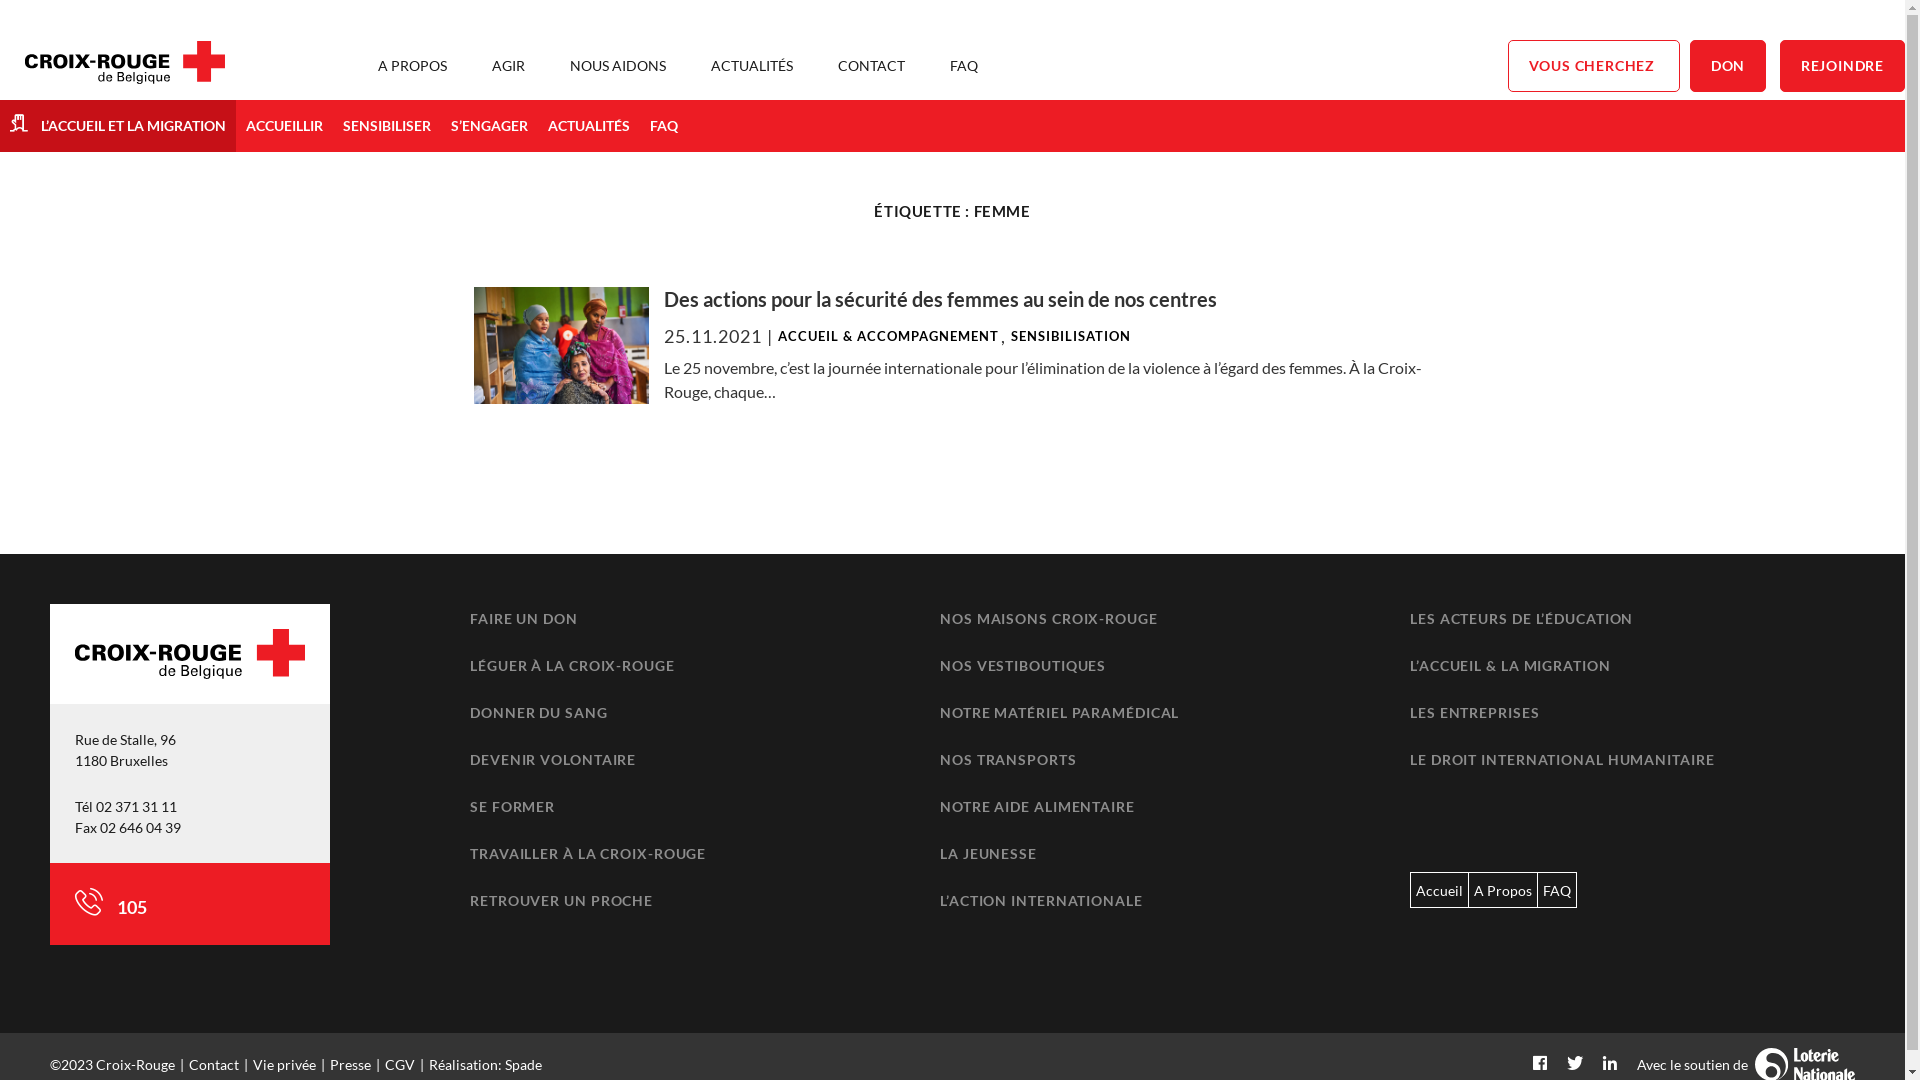  Describe the element at coordinates (553, 760) in the screenshot. I see `DEVENIR VOLONTAIRE` at that location.